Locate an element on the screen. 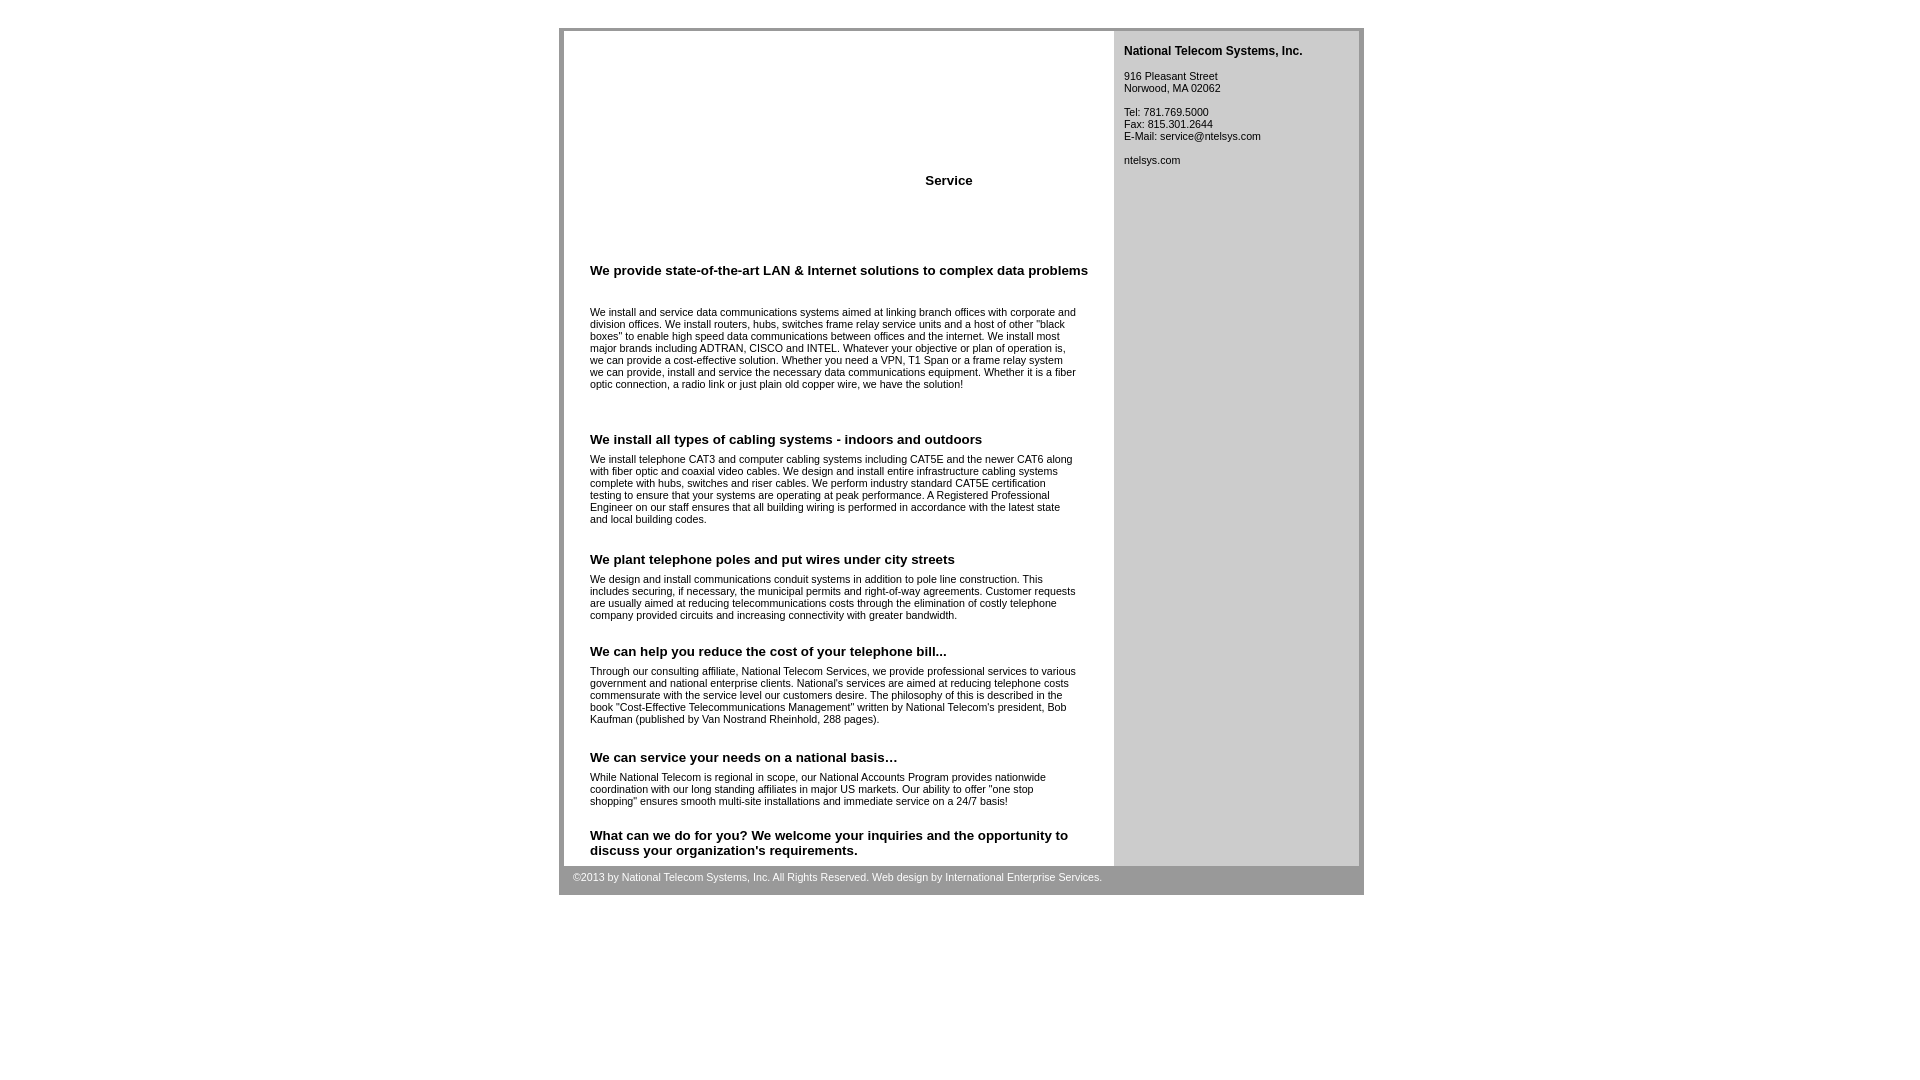  Installation is located at coordinates (840, 180).